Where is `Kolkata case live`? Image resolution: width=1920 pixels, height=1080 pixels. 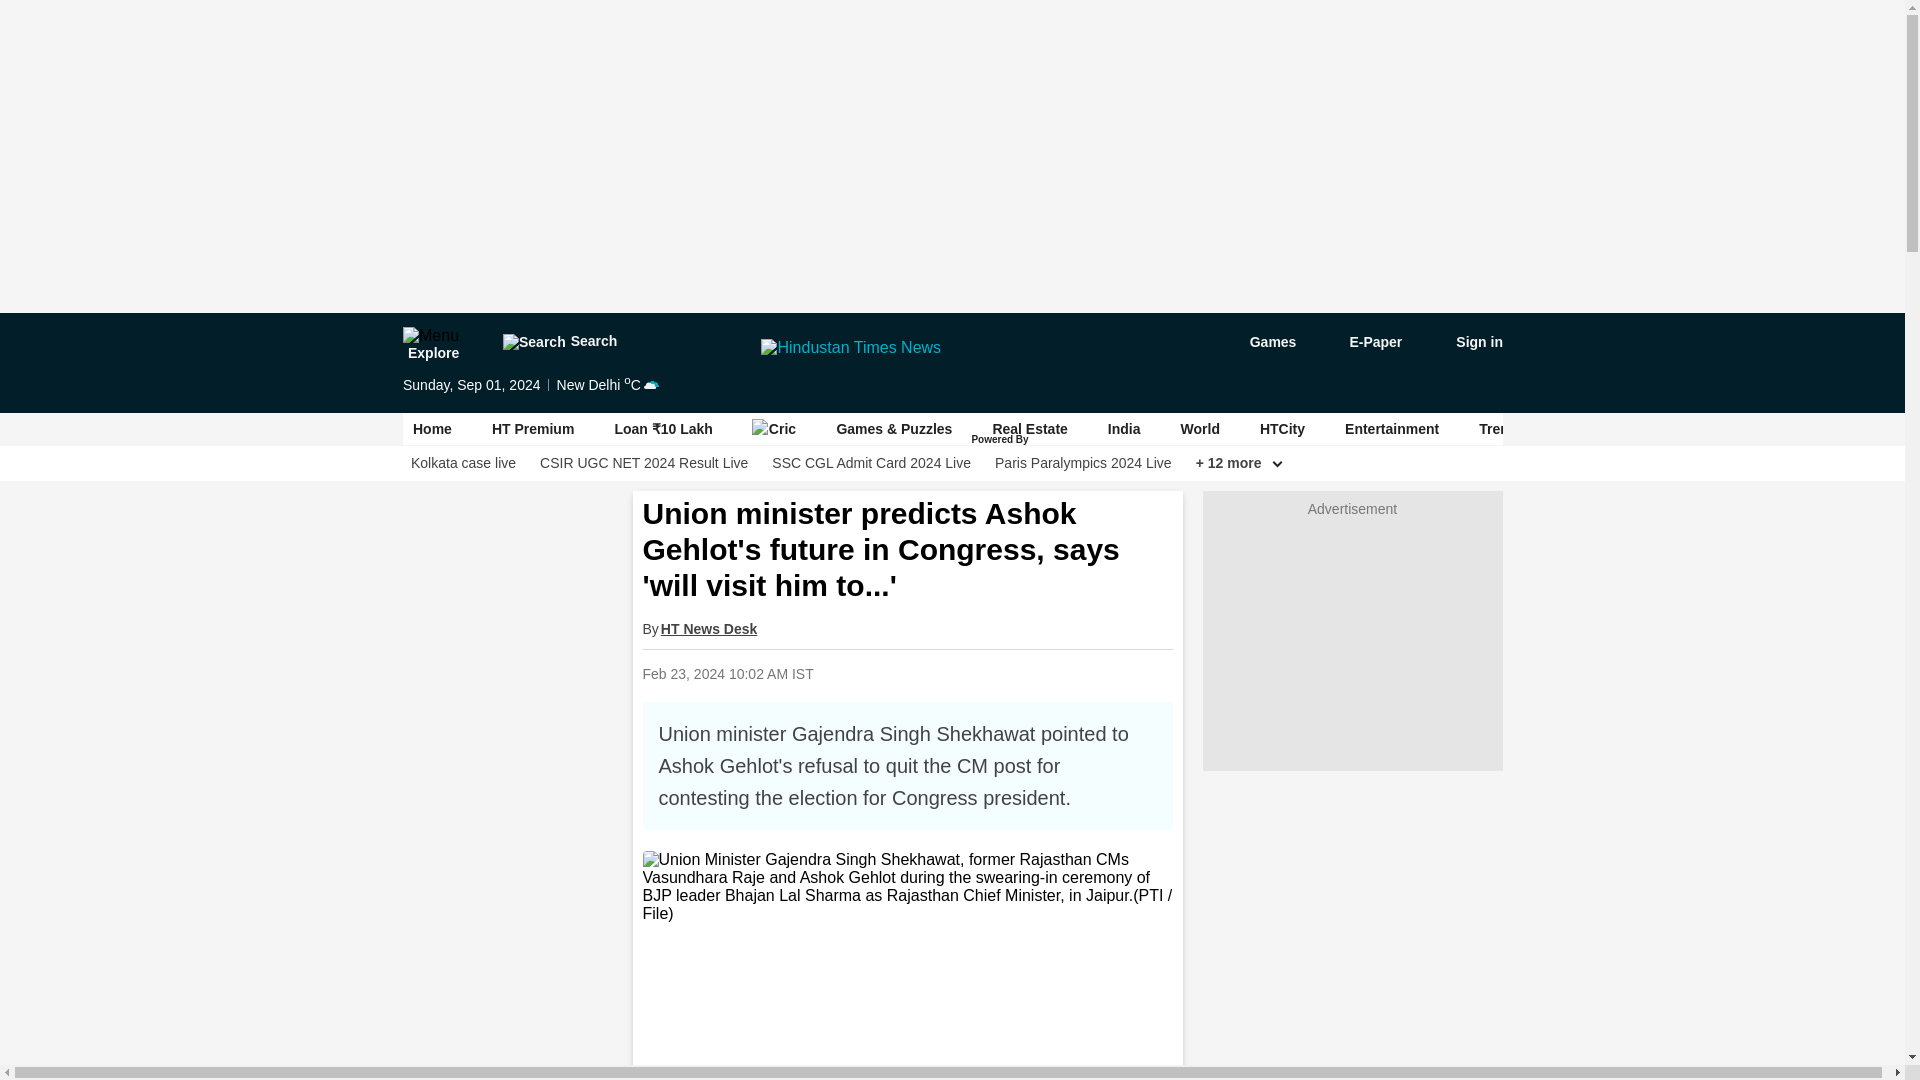
Kolkata case live is located at coordinates (462, 463).